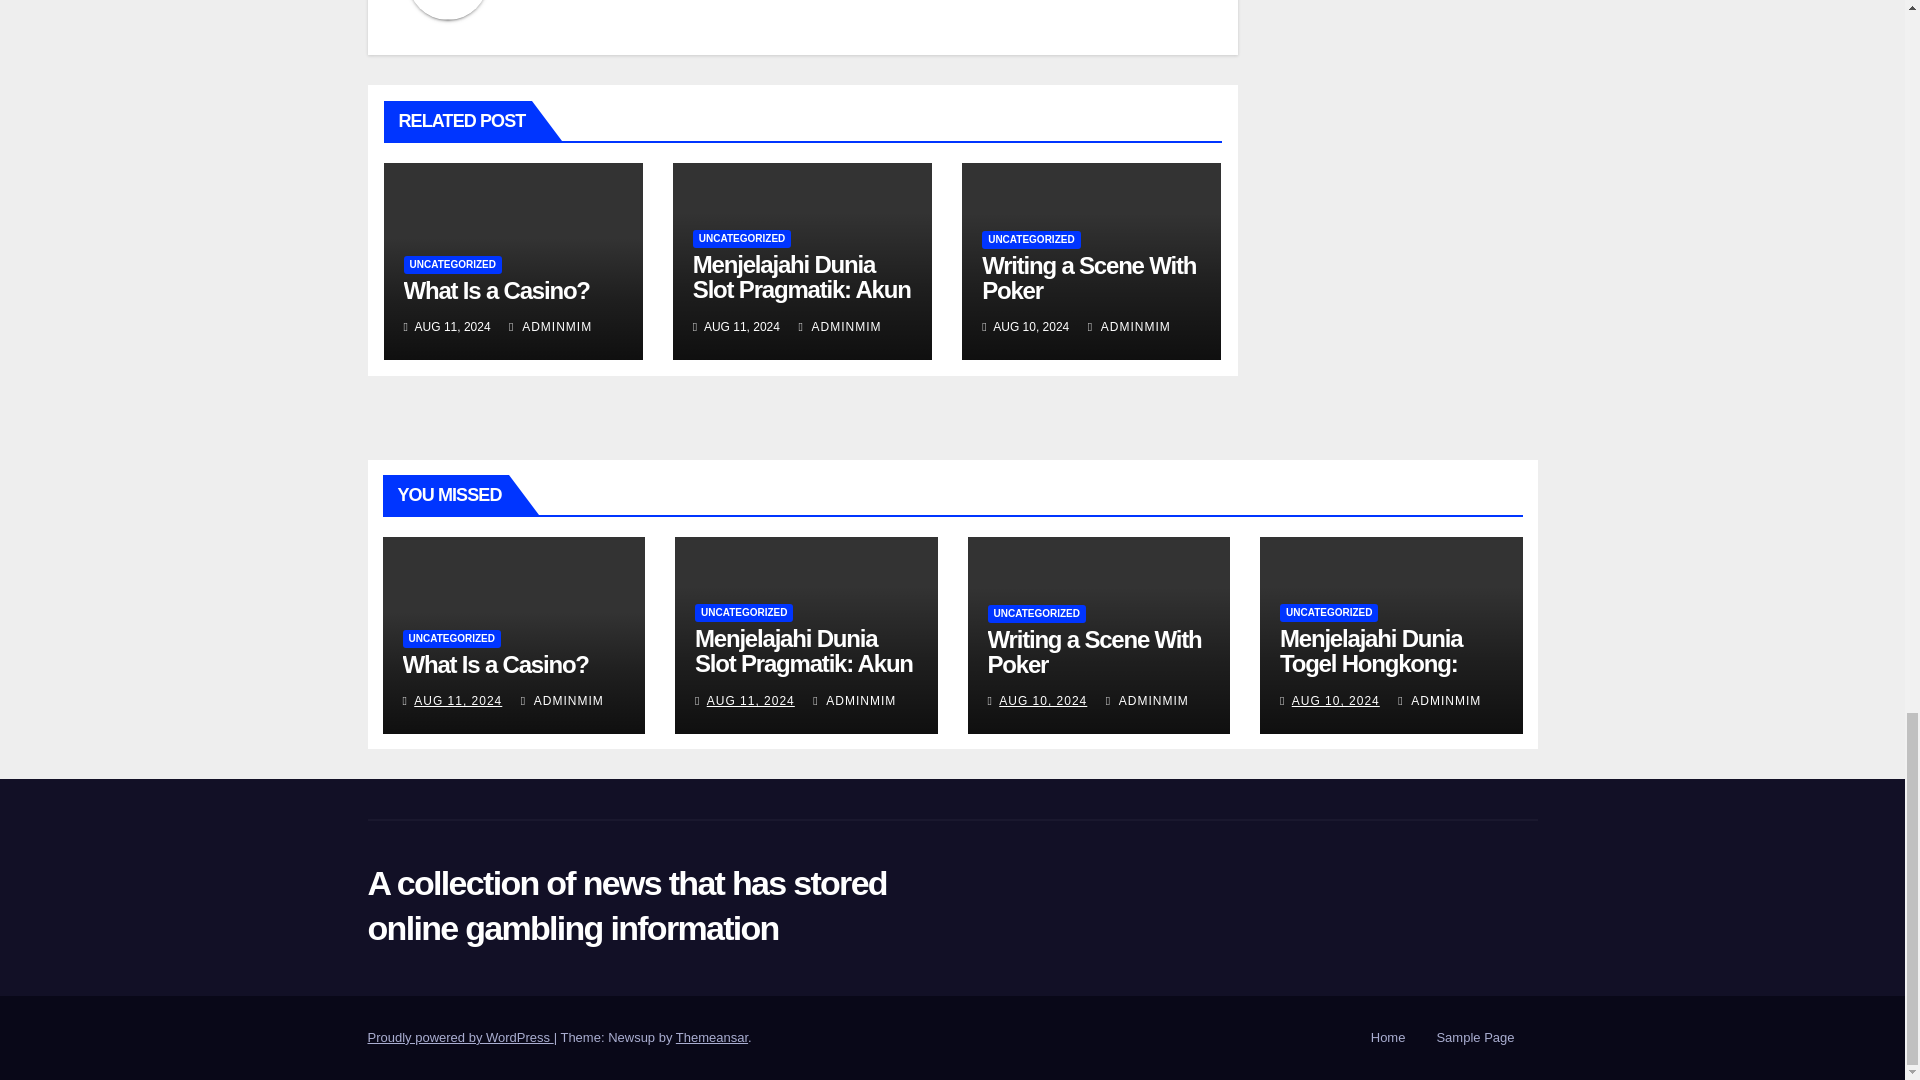 The image size is (1920, 1080). Describe the element at coordinates (550, 326) in the screenshot. I see `ADMINMIM` at that location.